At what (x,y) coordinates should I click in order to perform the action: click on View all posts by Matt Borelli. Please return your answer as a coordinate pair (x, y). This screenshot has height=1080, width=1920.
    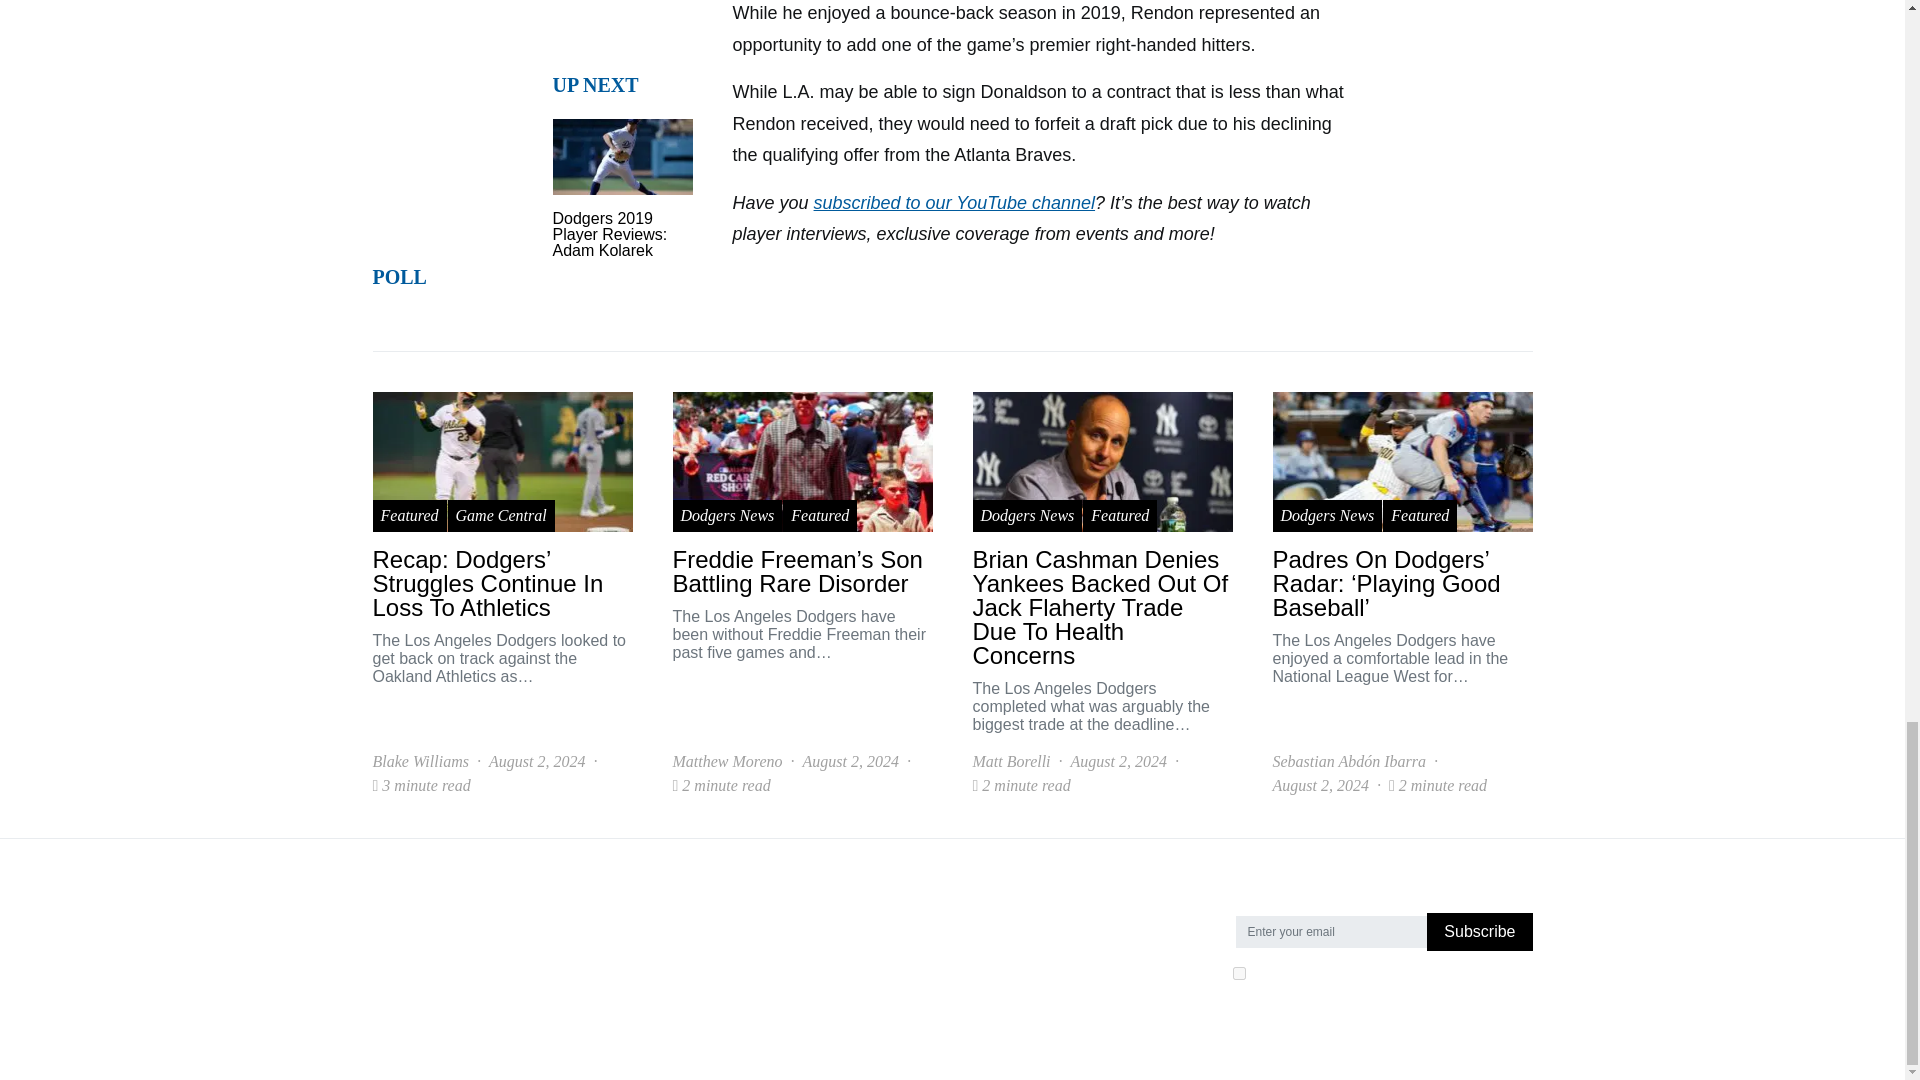
    Looking at the image, I should click on (1010, 762).